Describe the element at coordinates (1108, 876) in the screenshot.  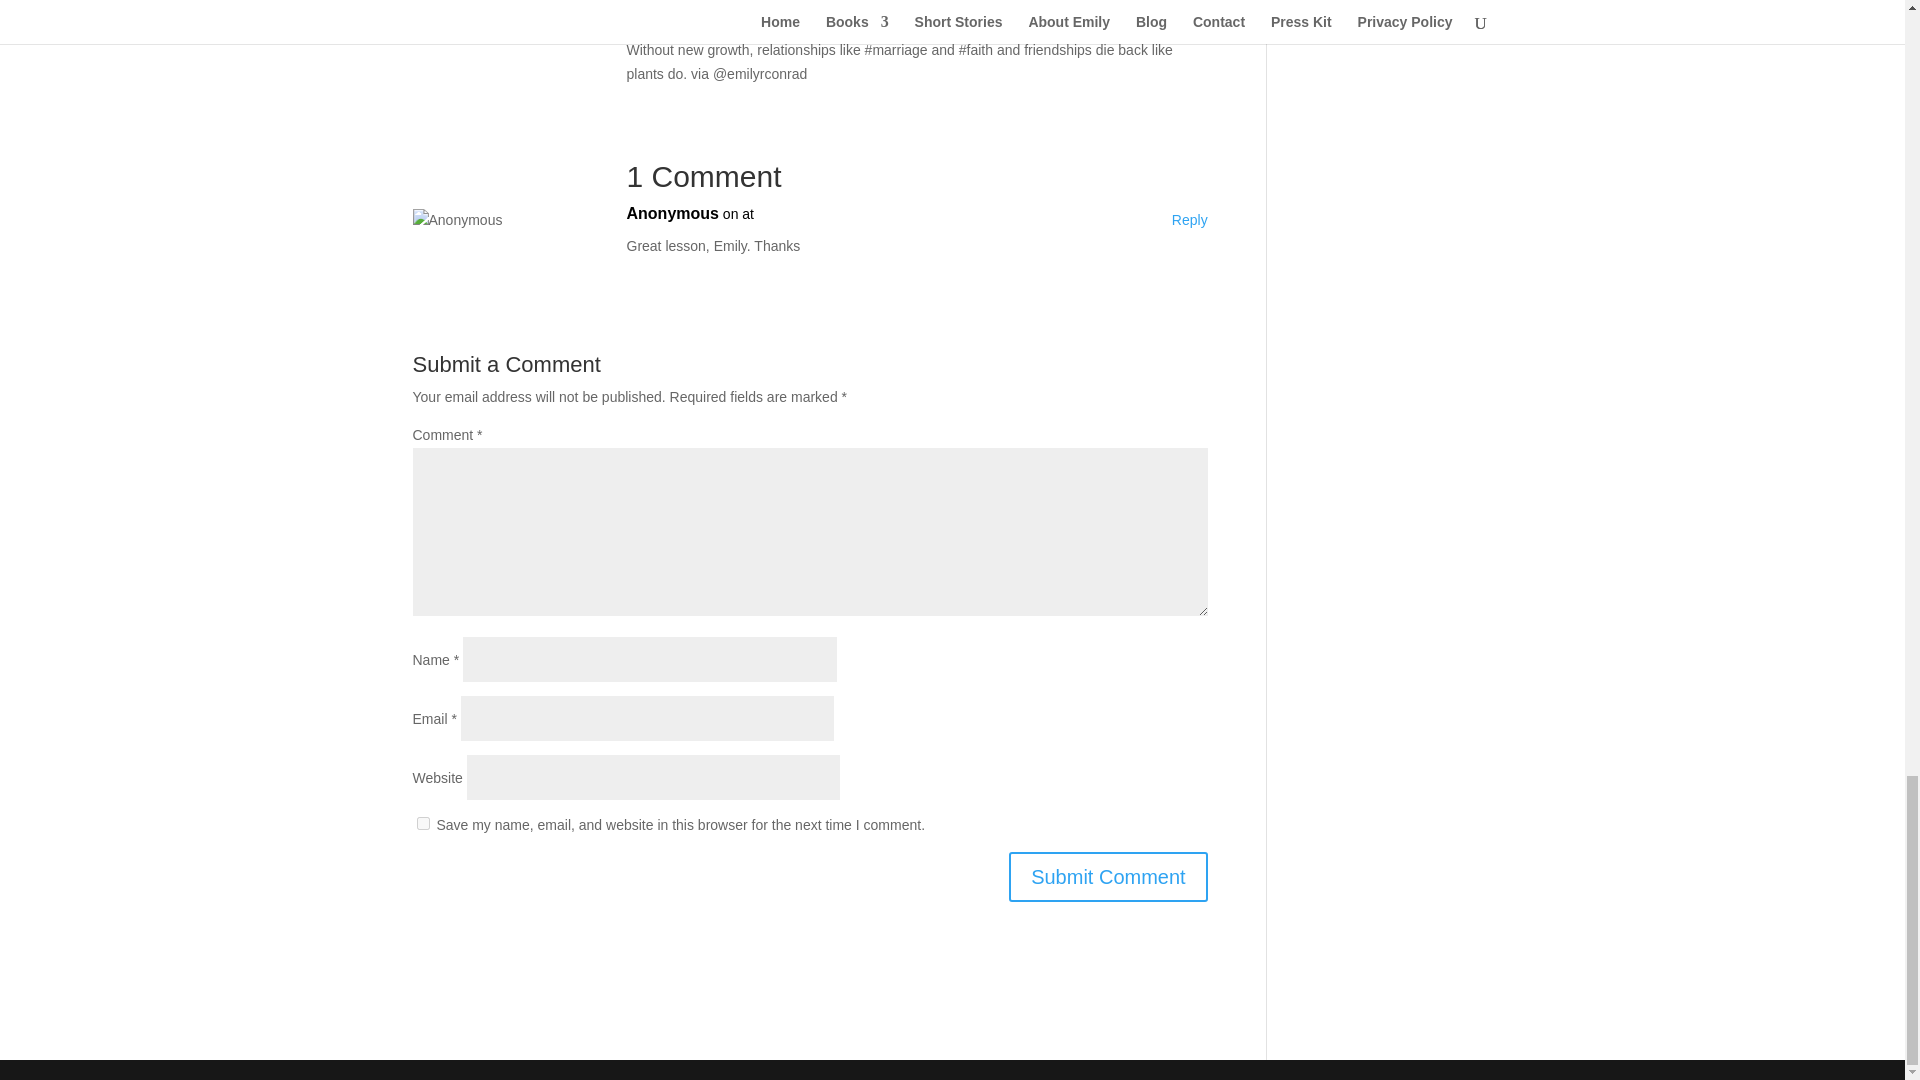
I see `Submit Comment` at that location.